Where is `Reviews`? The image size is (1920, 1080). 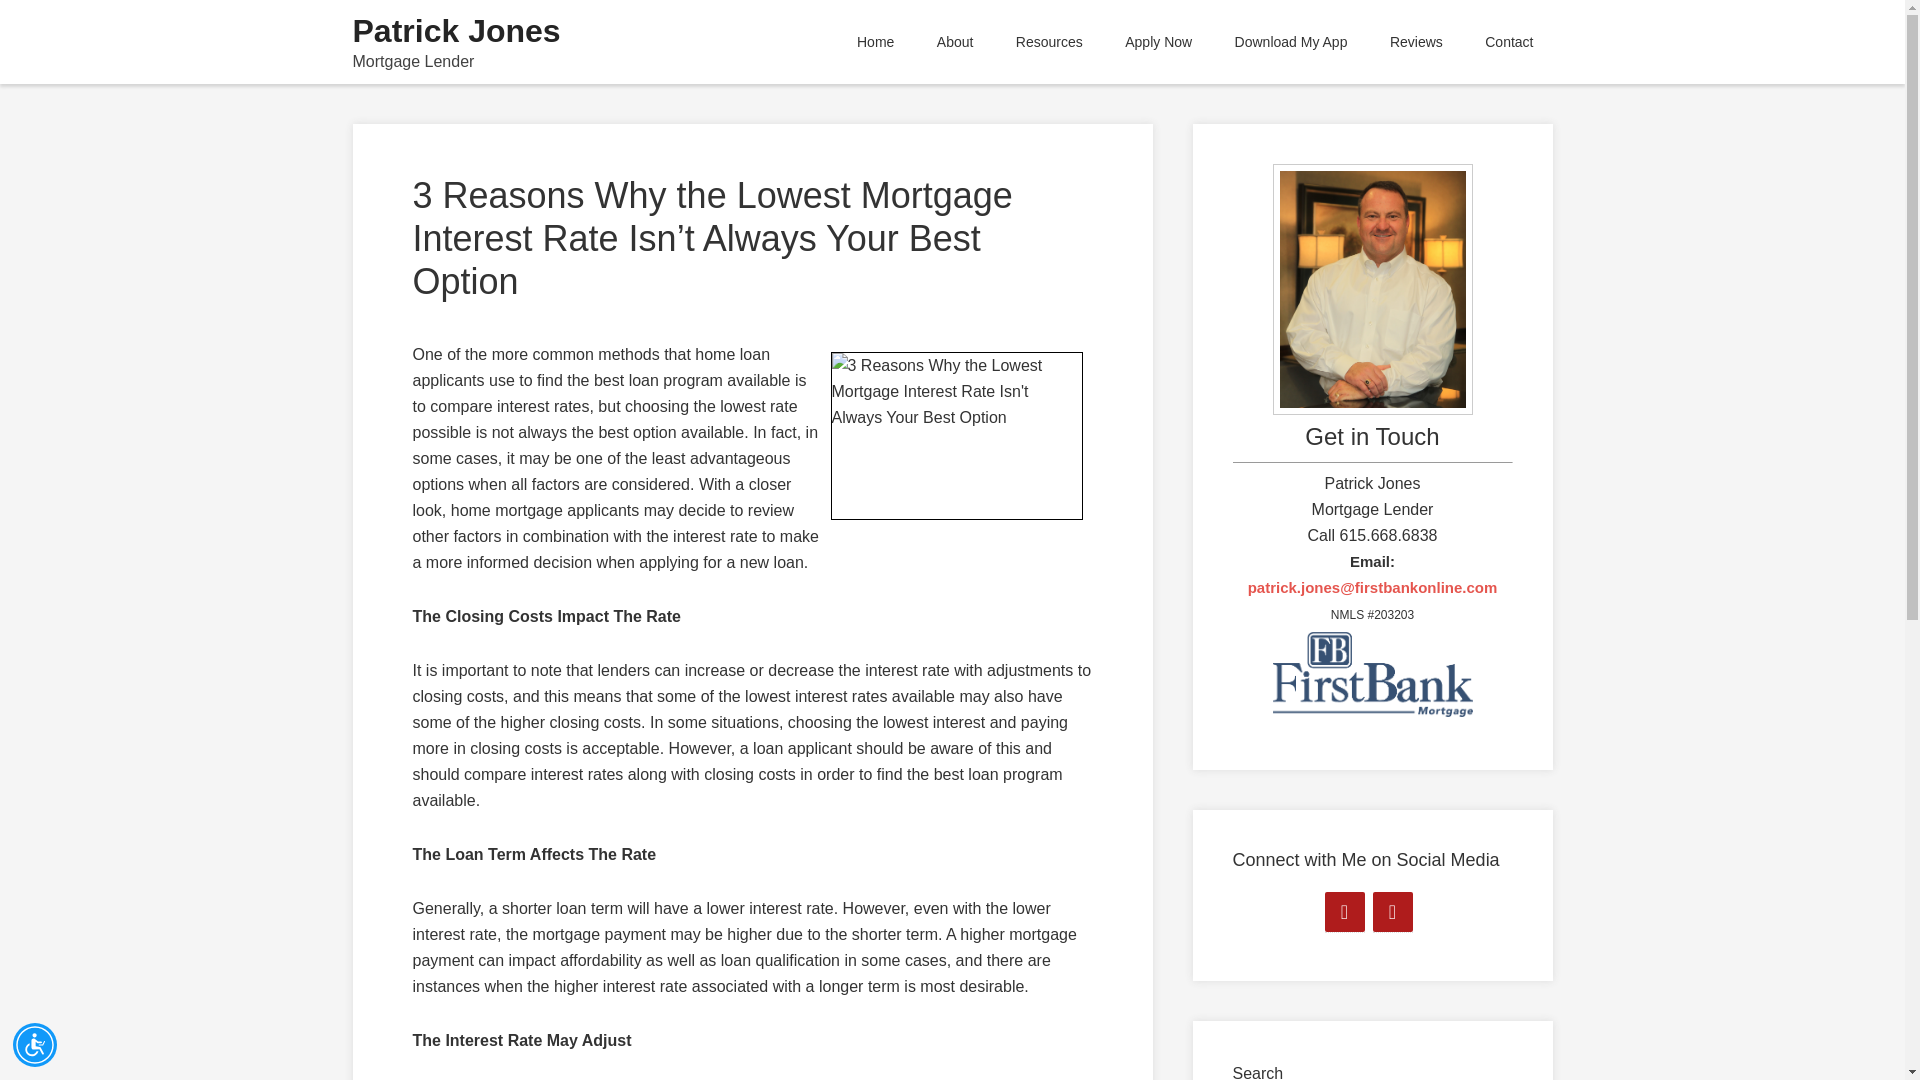 Reviews is located at coordinates (1416, 42).